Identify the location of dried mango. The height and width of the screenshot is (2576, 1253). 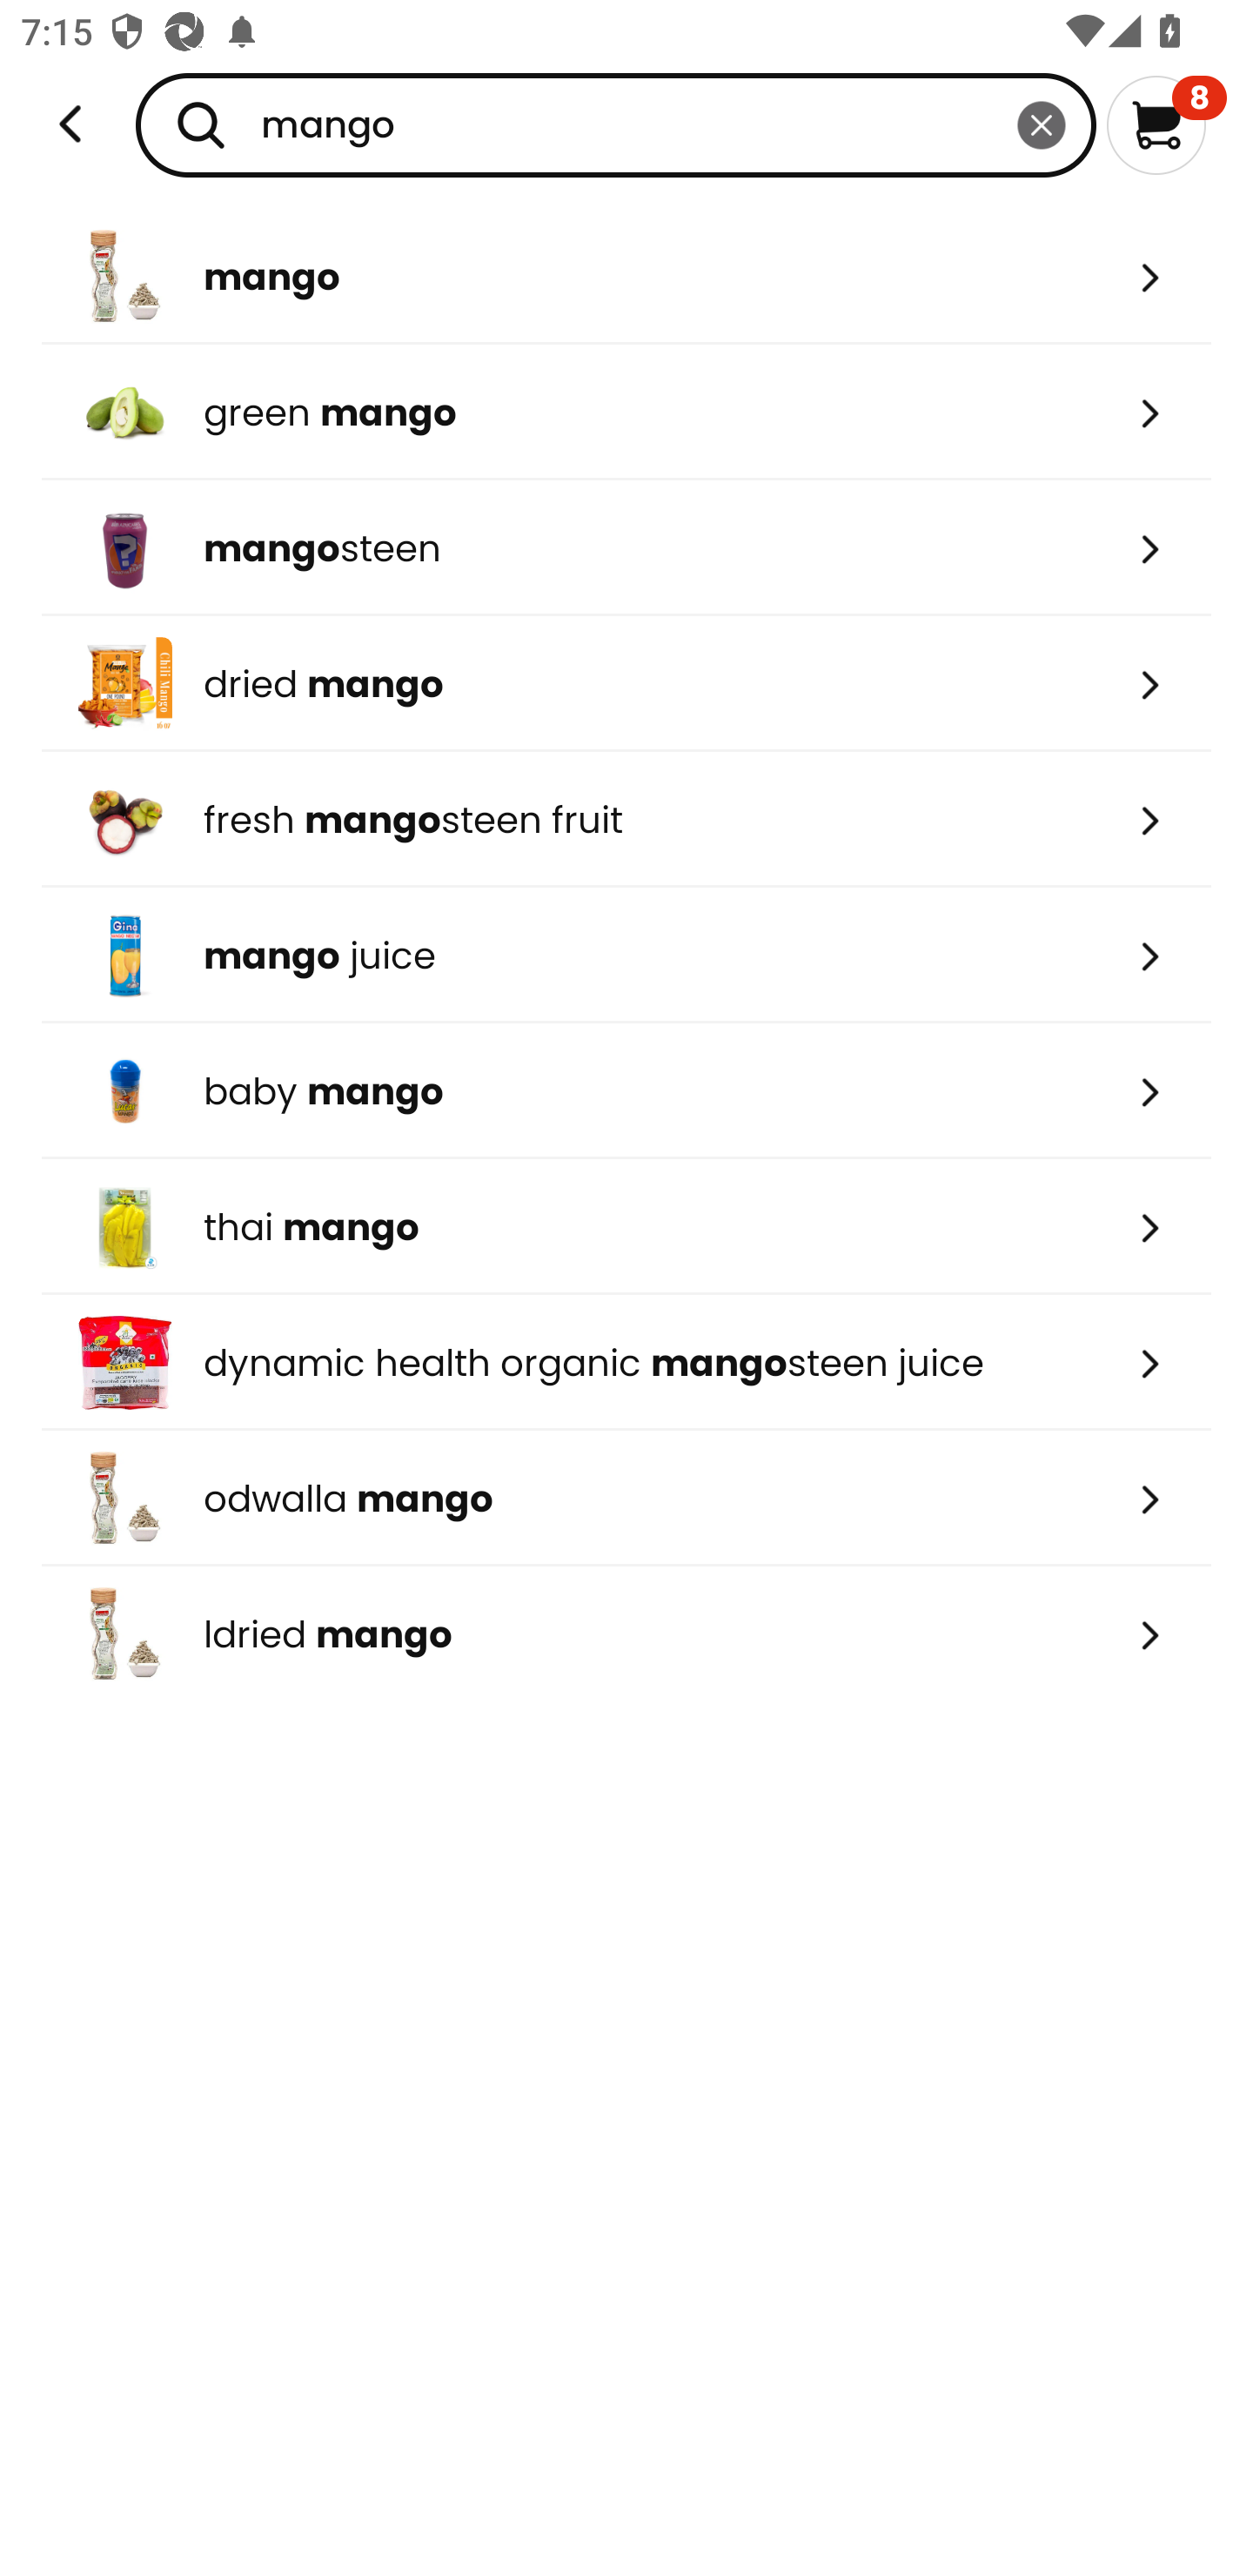
(626, 684).